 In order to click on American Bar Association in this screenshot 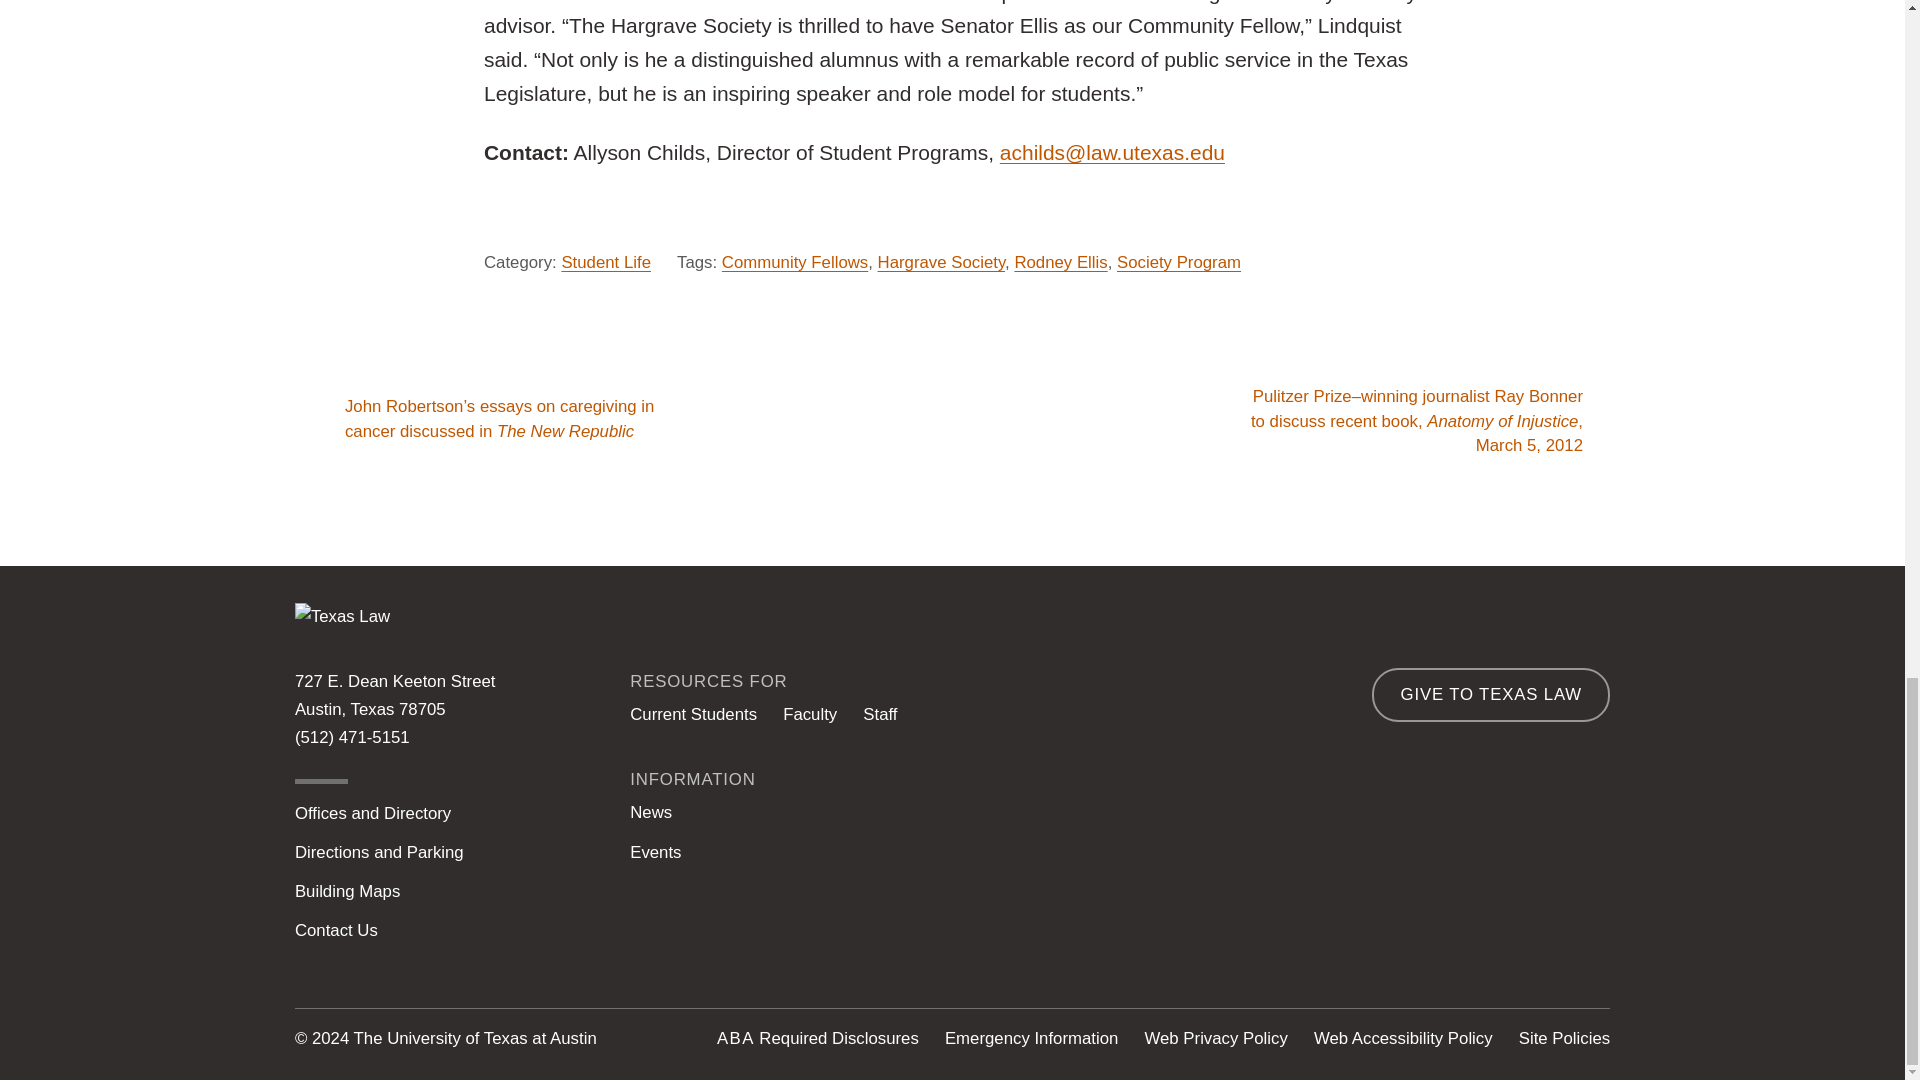, I will do `click(735, 1038)`.